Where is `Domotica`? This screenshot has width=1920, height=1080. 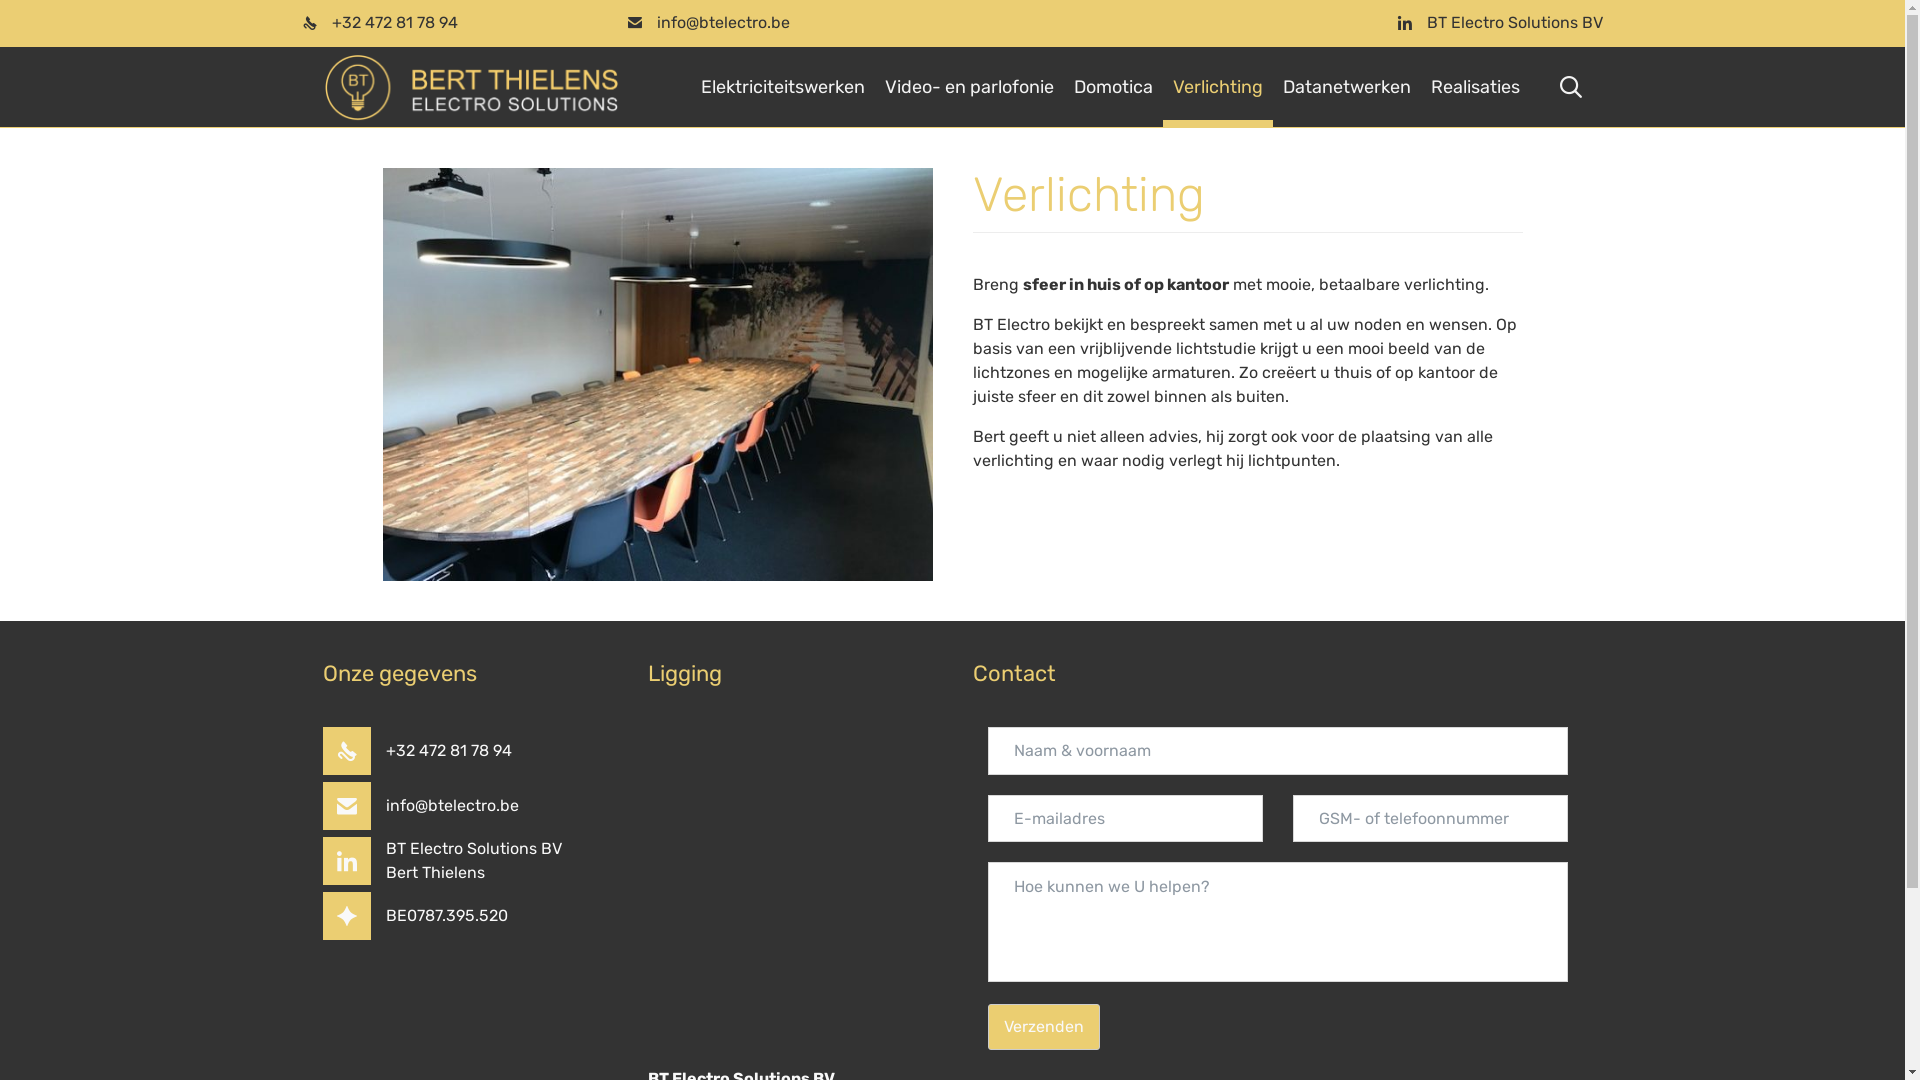
Domotica is located at coordinates (1114, 88).